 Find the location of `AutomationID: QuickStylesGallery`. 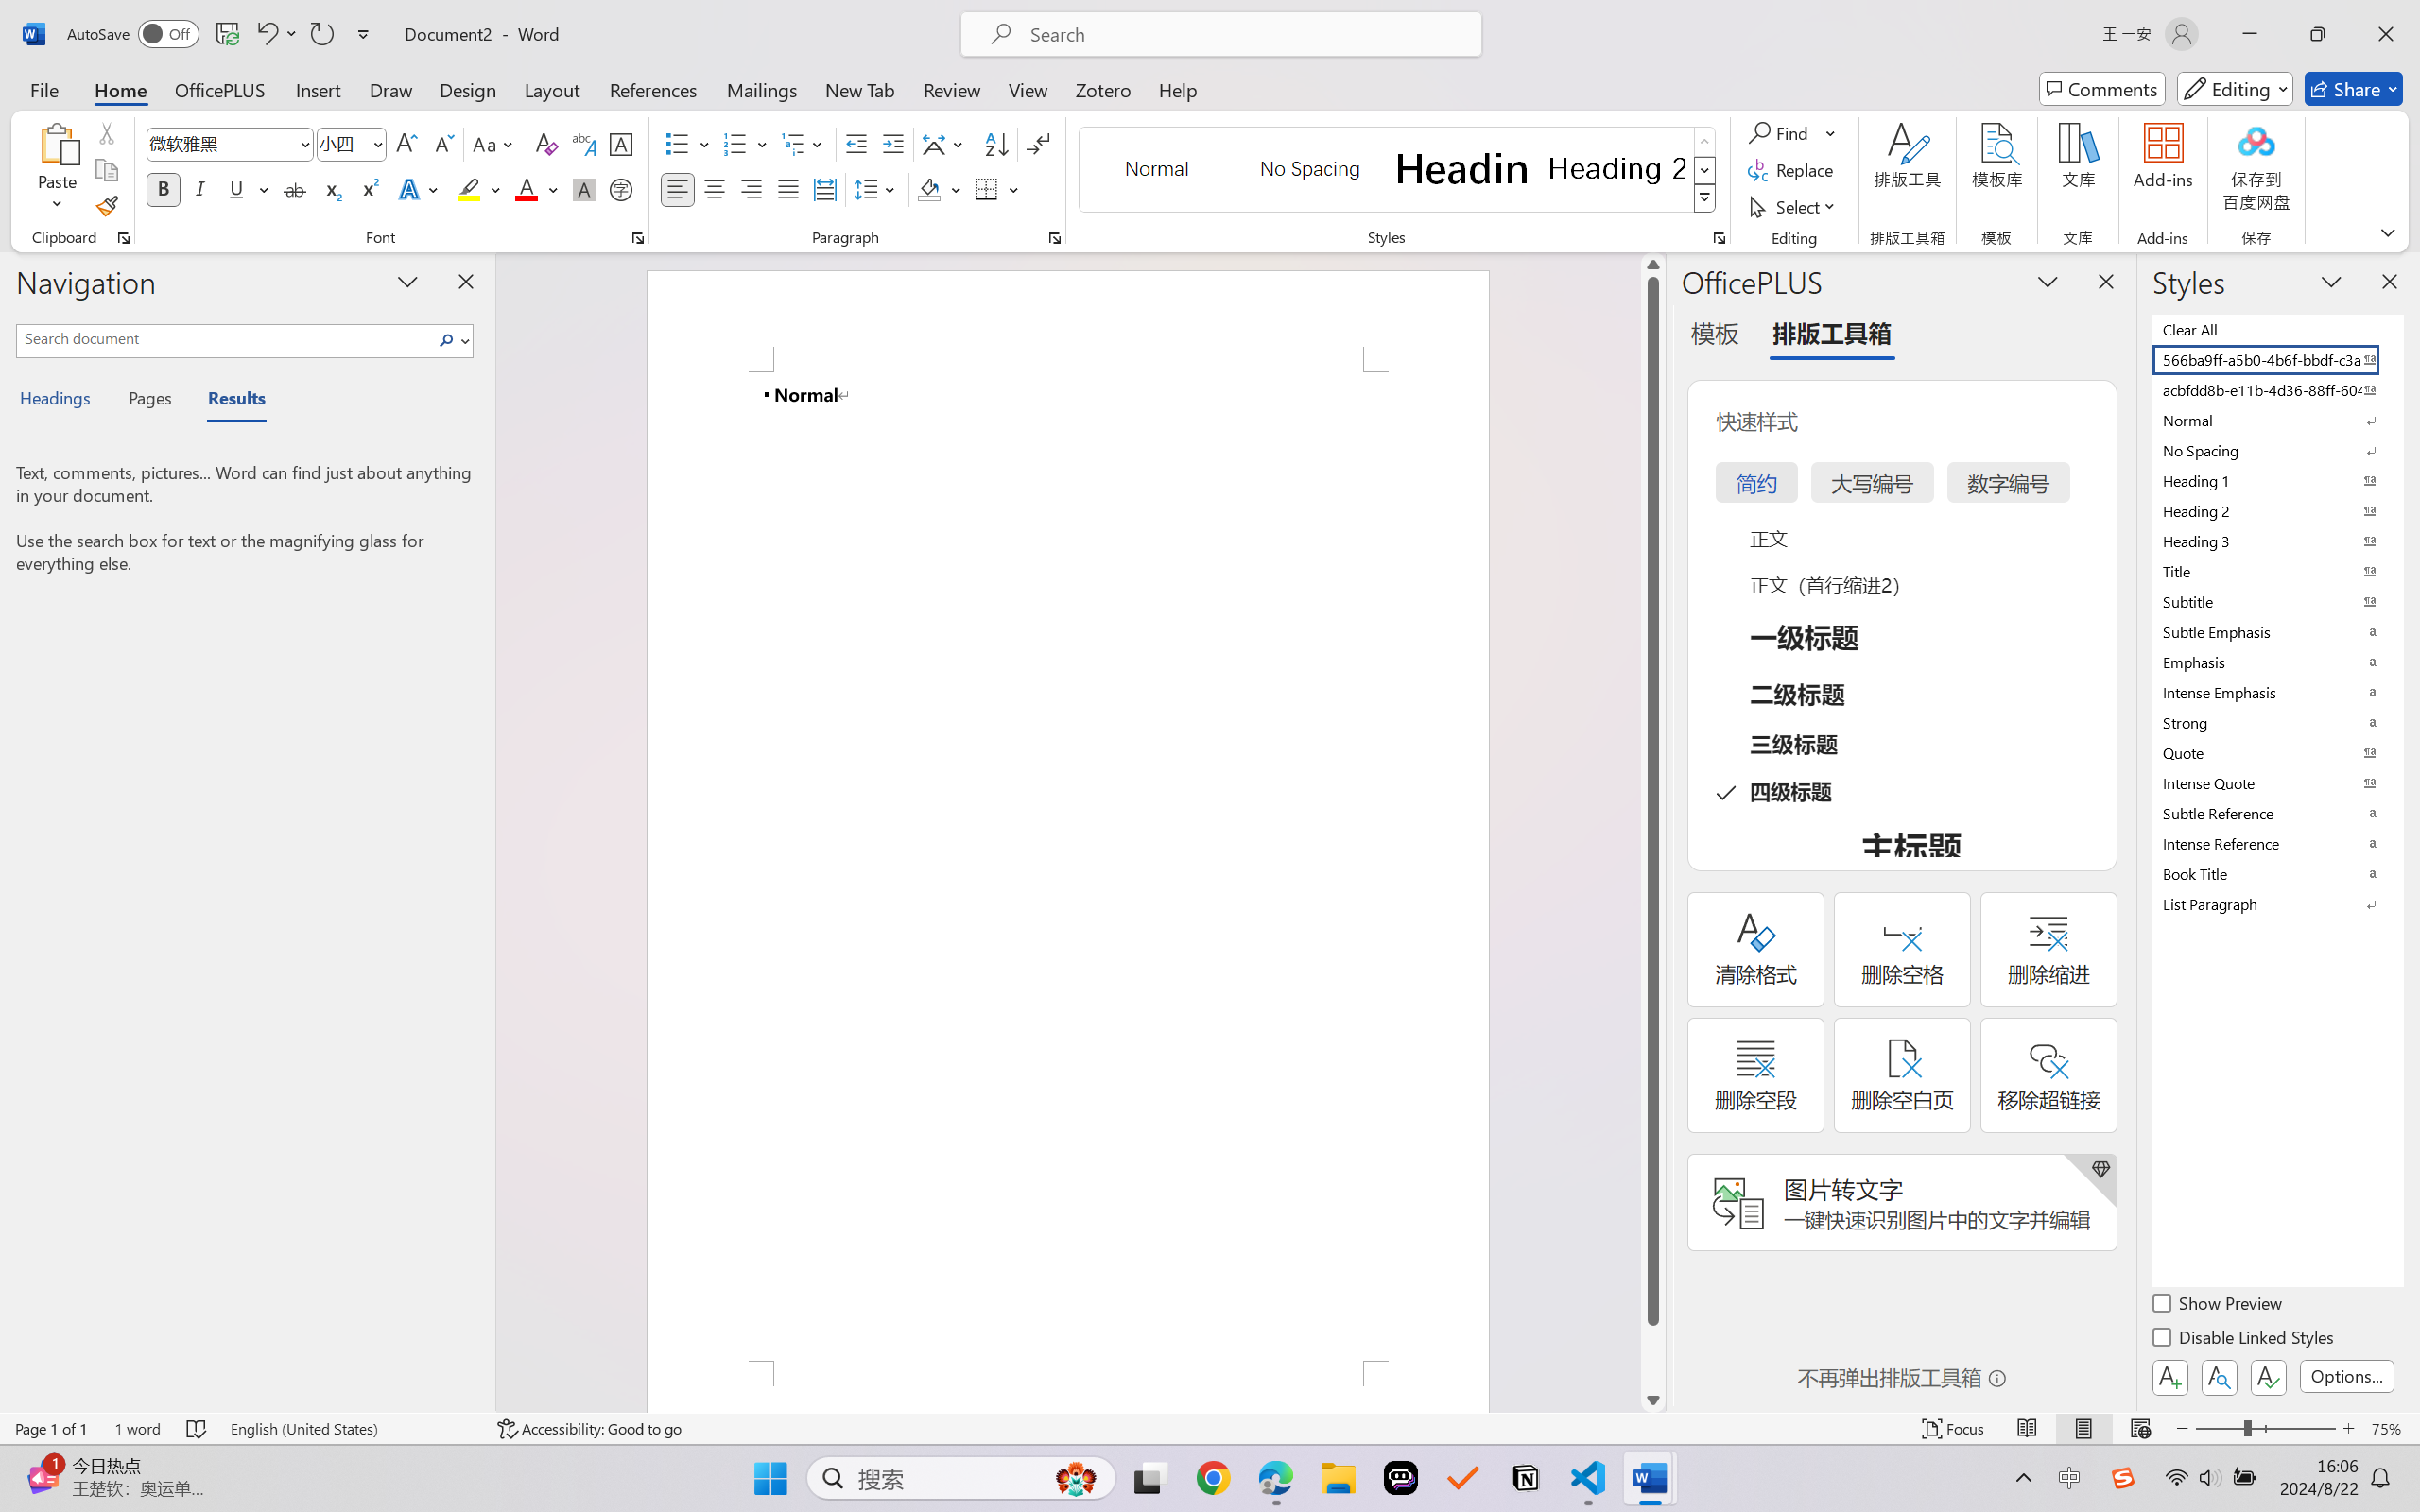

AutomationID: QuickStylesGallery is located at coordinates (1399, 170).